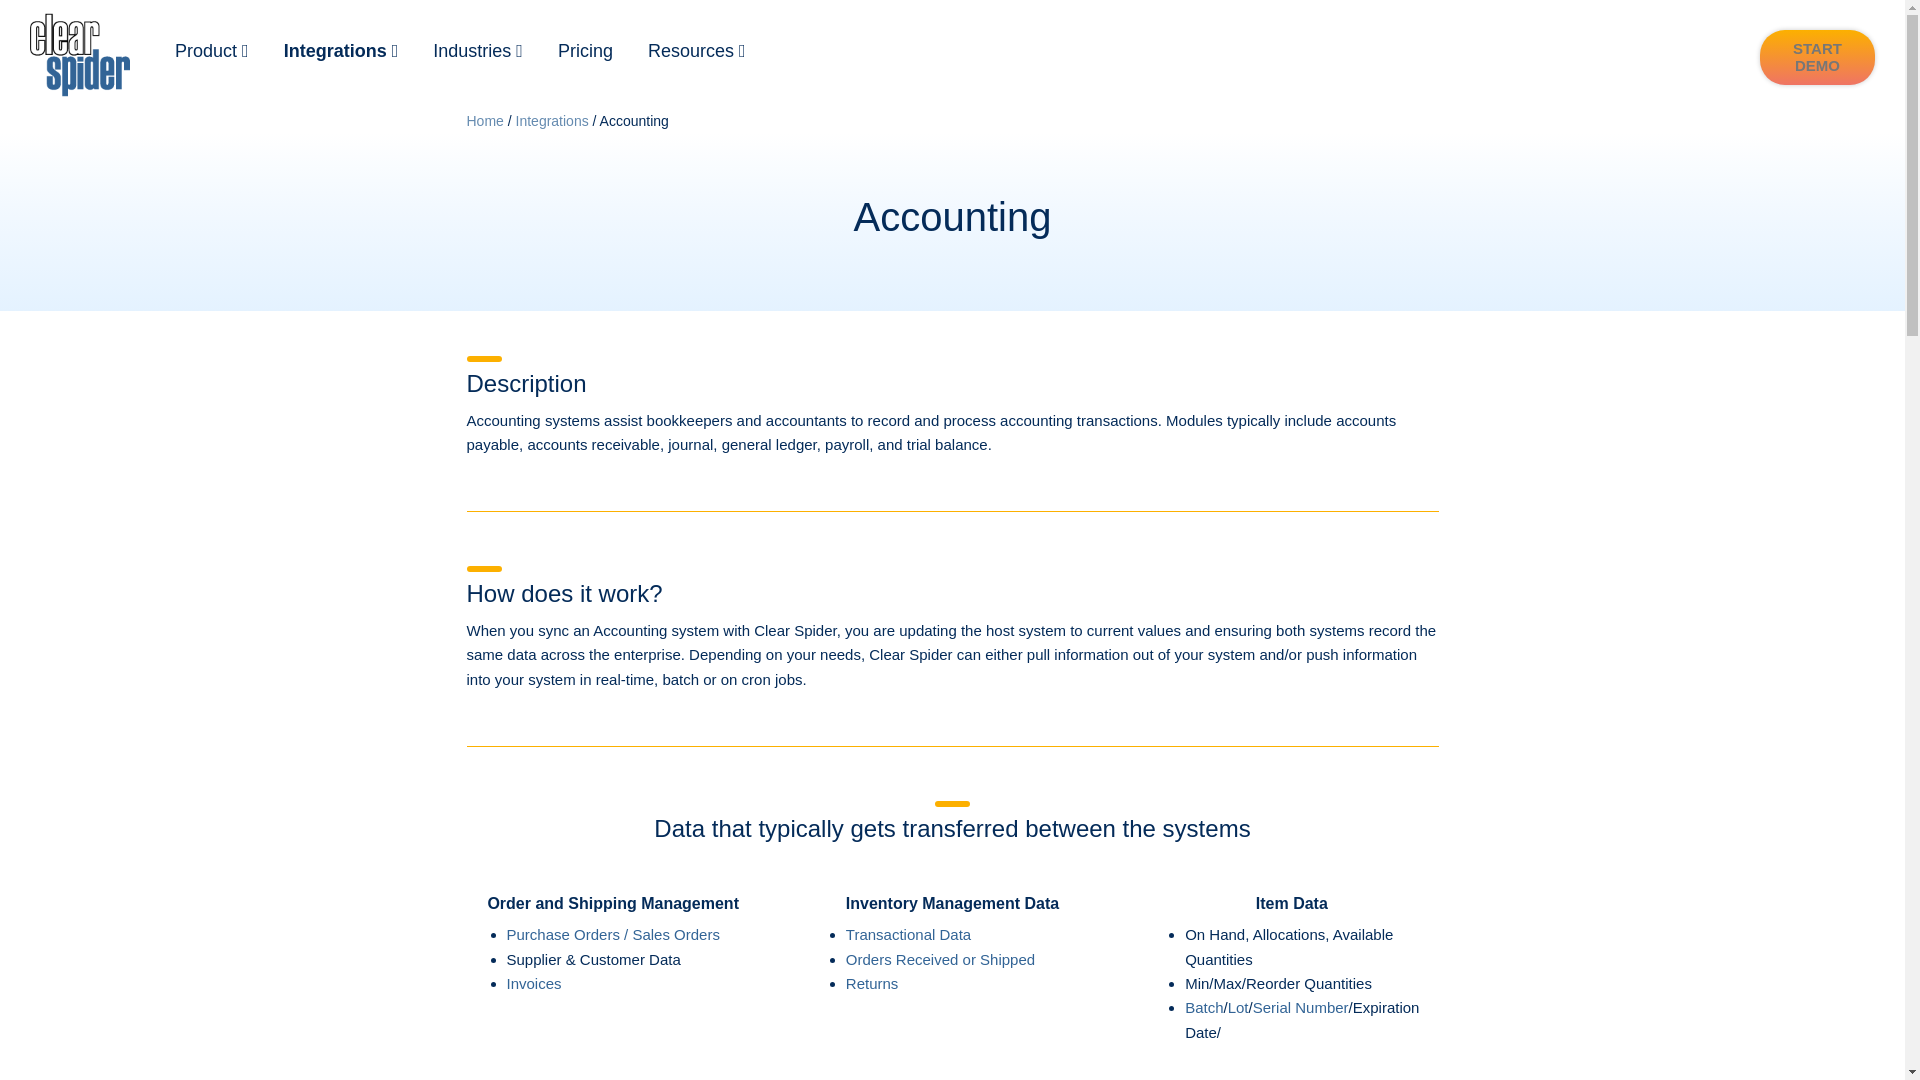 The height and width of the screenshot is (1080, 1920). What do you see at coordinates (1818, 58) in the screenshot?
I see `START DEMO` at bounding box center [1818, 58].